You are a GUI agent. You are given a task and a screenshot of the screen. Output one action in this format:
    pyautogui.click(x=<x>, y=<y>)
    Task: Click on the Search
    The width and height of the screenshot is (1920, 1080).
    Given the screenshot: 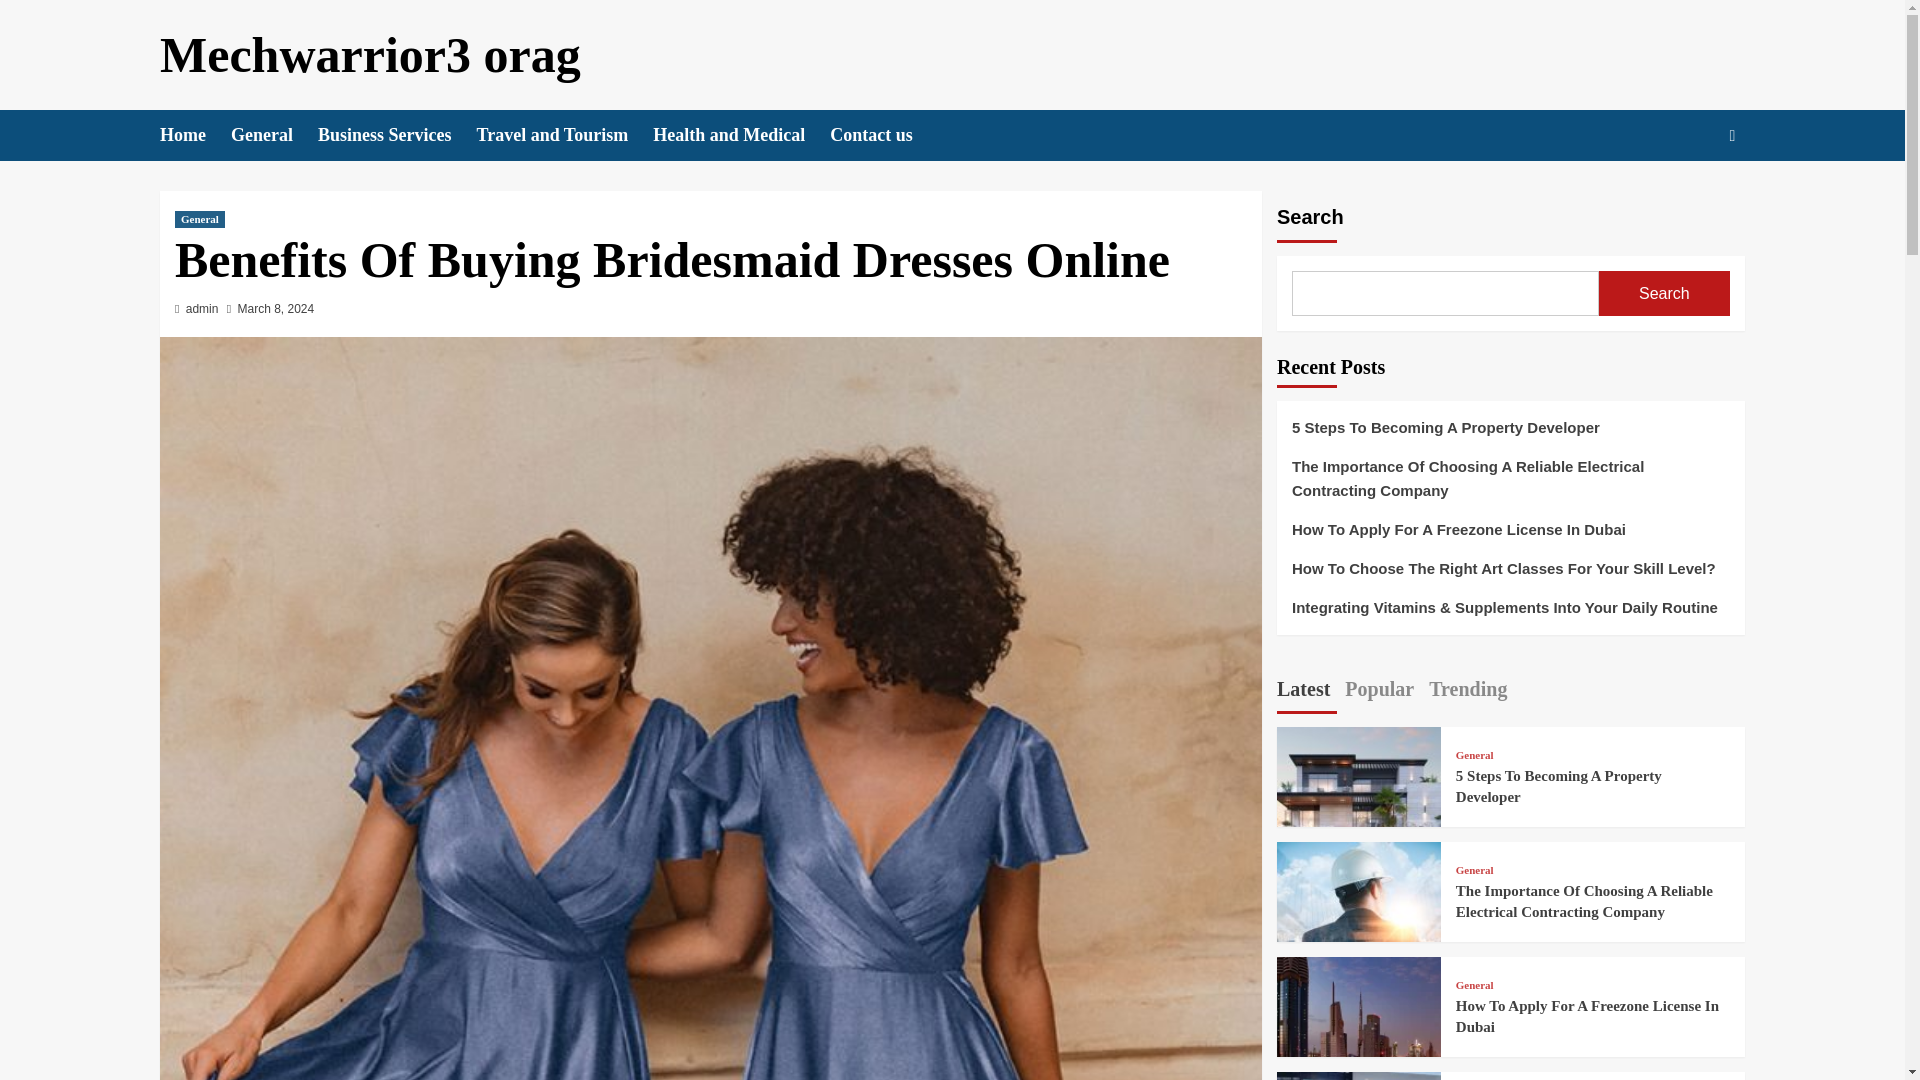 What is the action you would take?
    pyautogui.click(x=1664, y=294)
    